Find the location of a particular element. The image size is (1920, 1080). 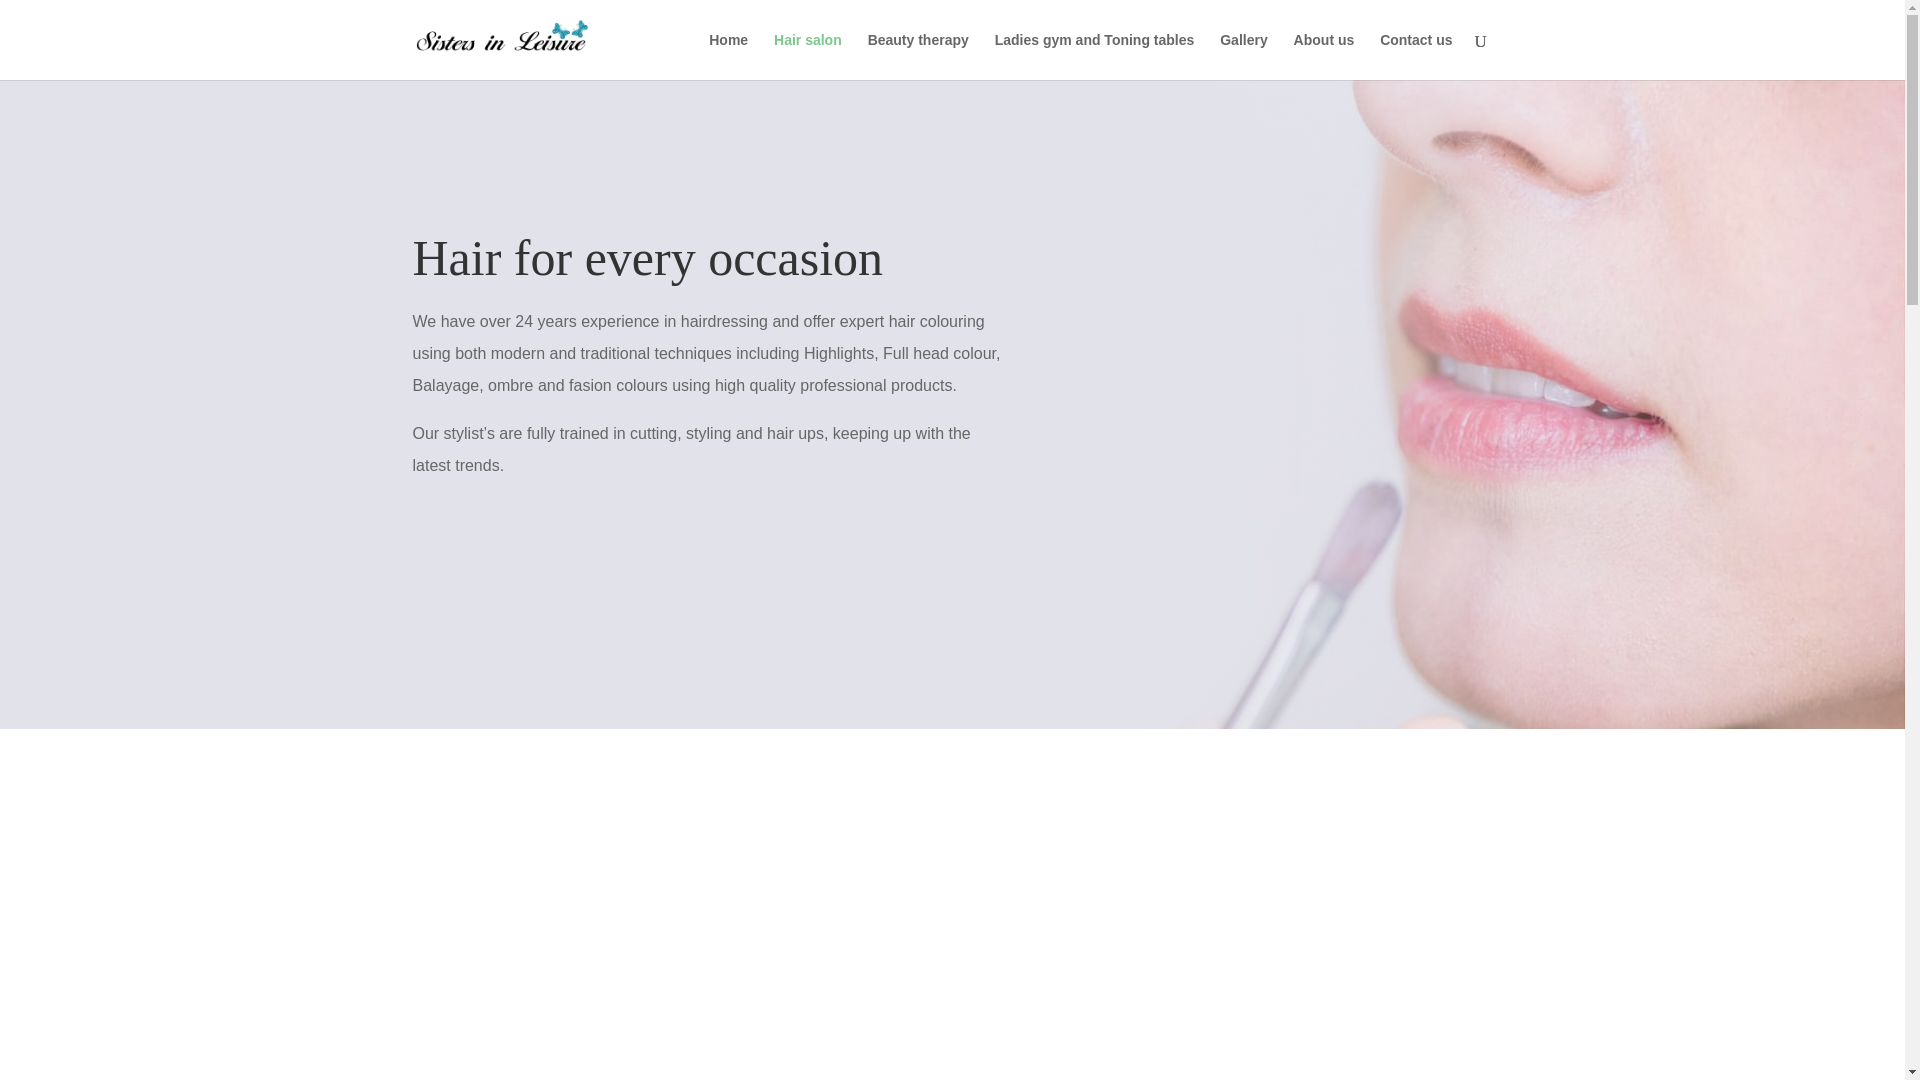

Contact us is located at coordinates (1416, 56).